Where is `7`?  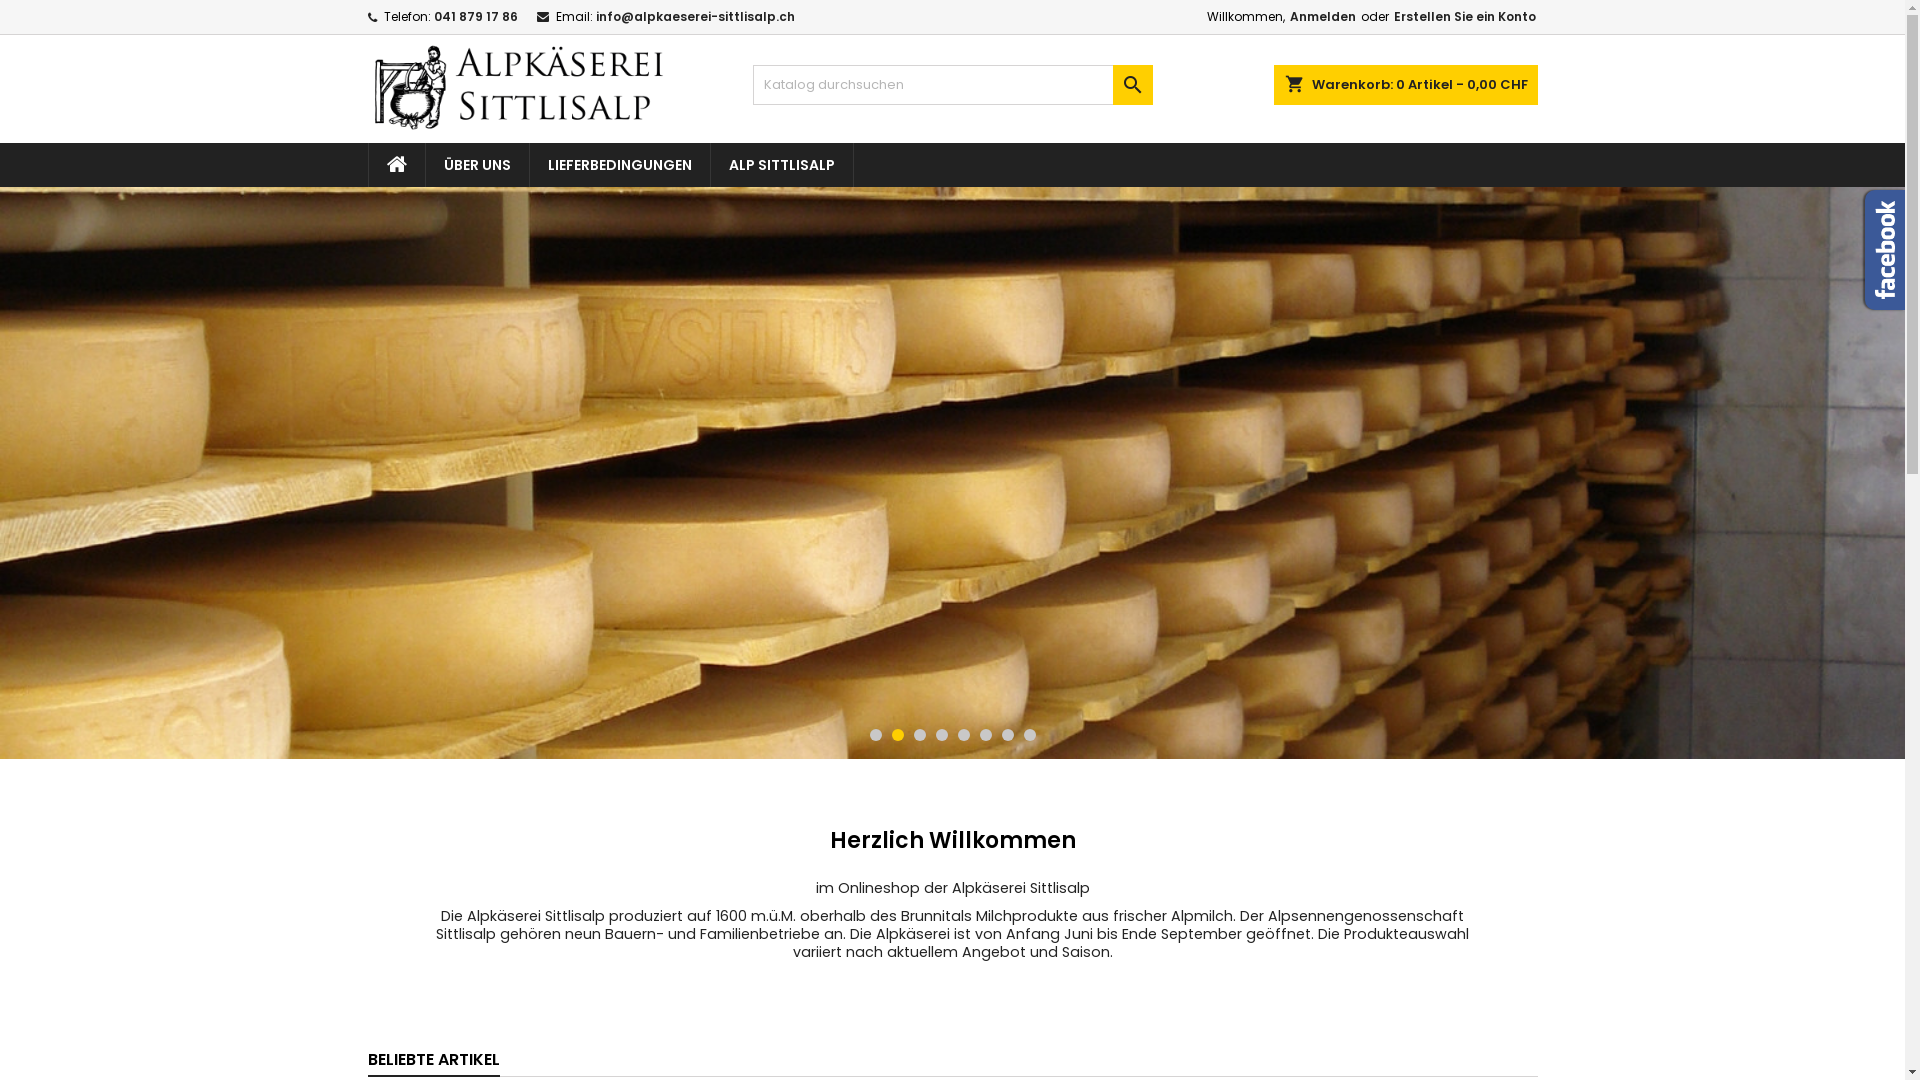 7 is located at coordinates (1008, 735).